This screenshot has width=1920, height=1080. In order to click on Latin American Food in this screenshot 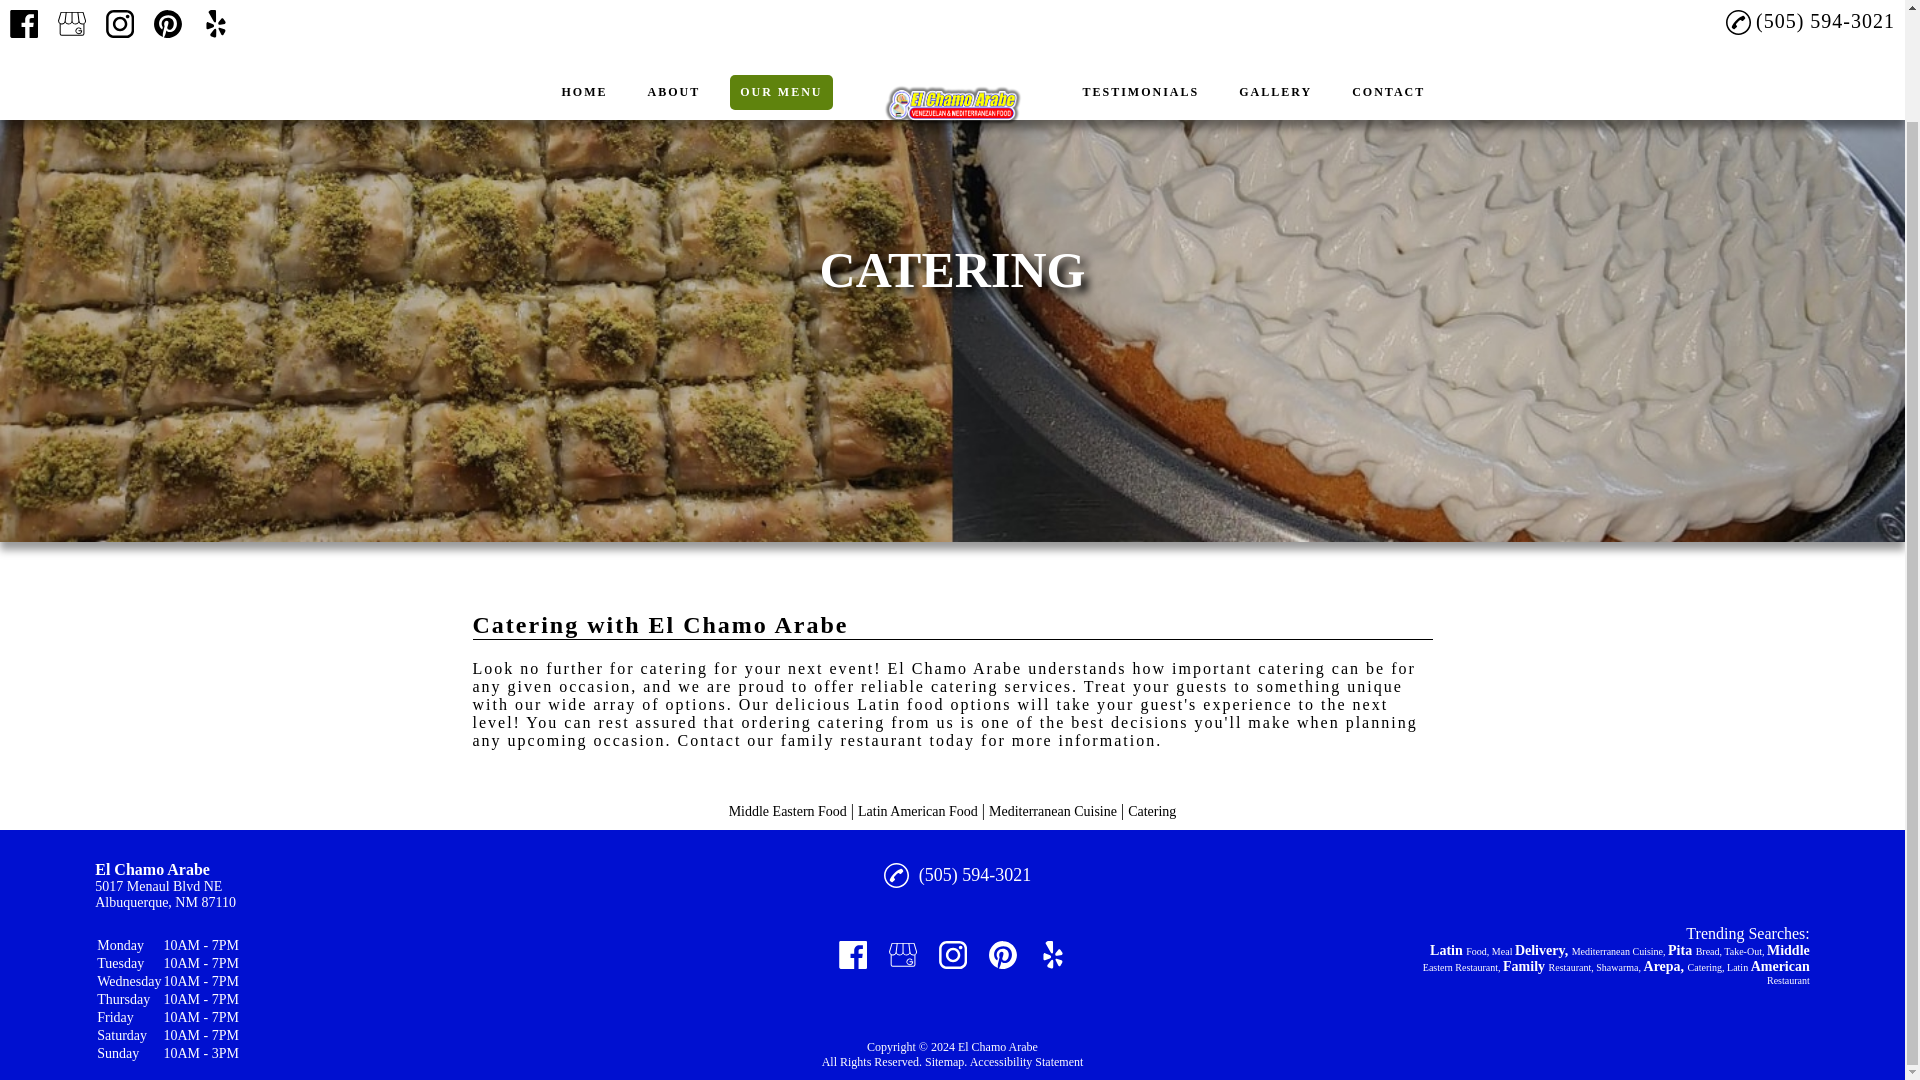, I will do `click(918, 810)`.